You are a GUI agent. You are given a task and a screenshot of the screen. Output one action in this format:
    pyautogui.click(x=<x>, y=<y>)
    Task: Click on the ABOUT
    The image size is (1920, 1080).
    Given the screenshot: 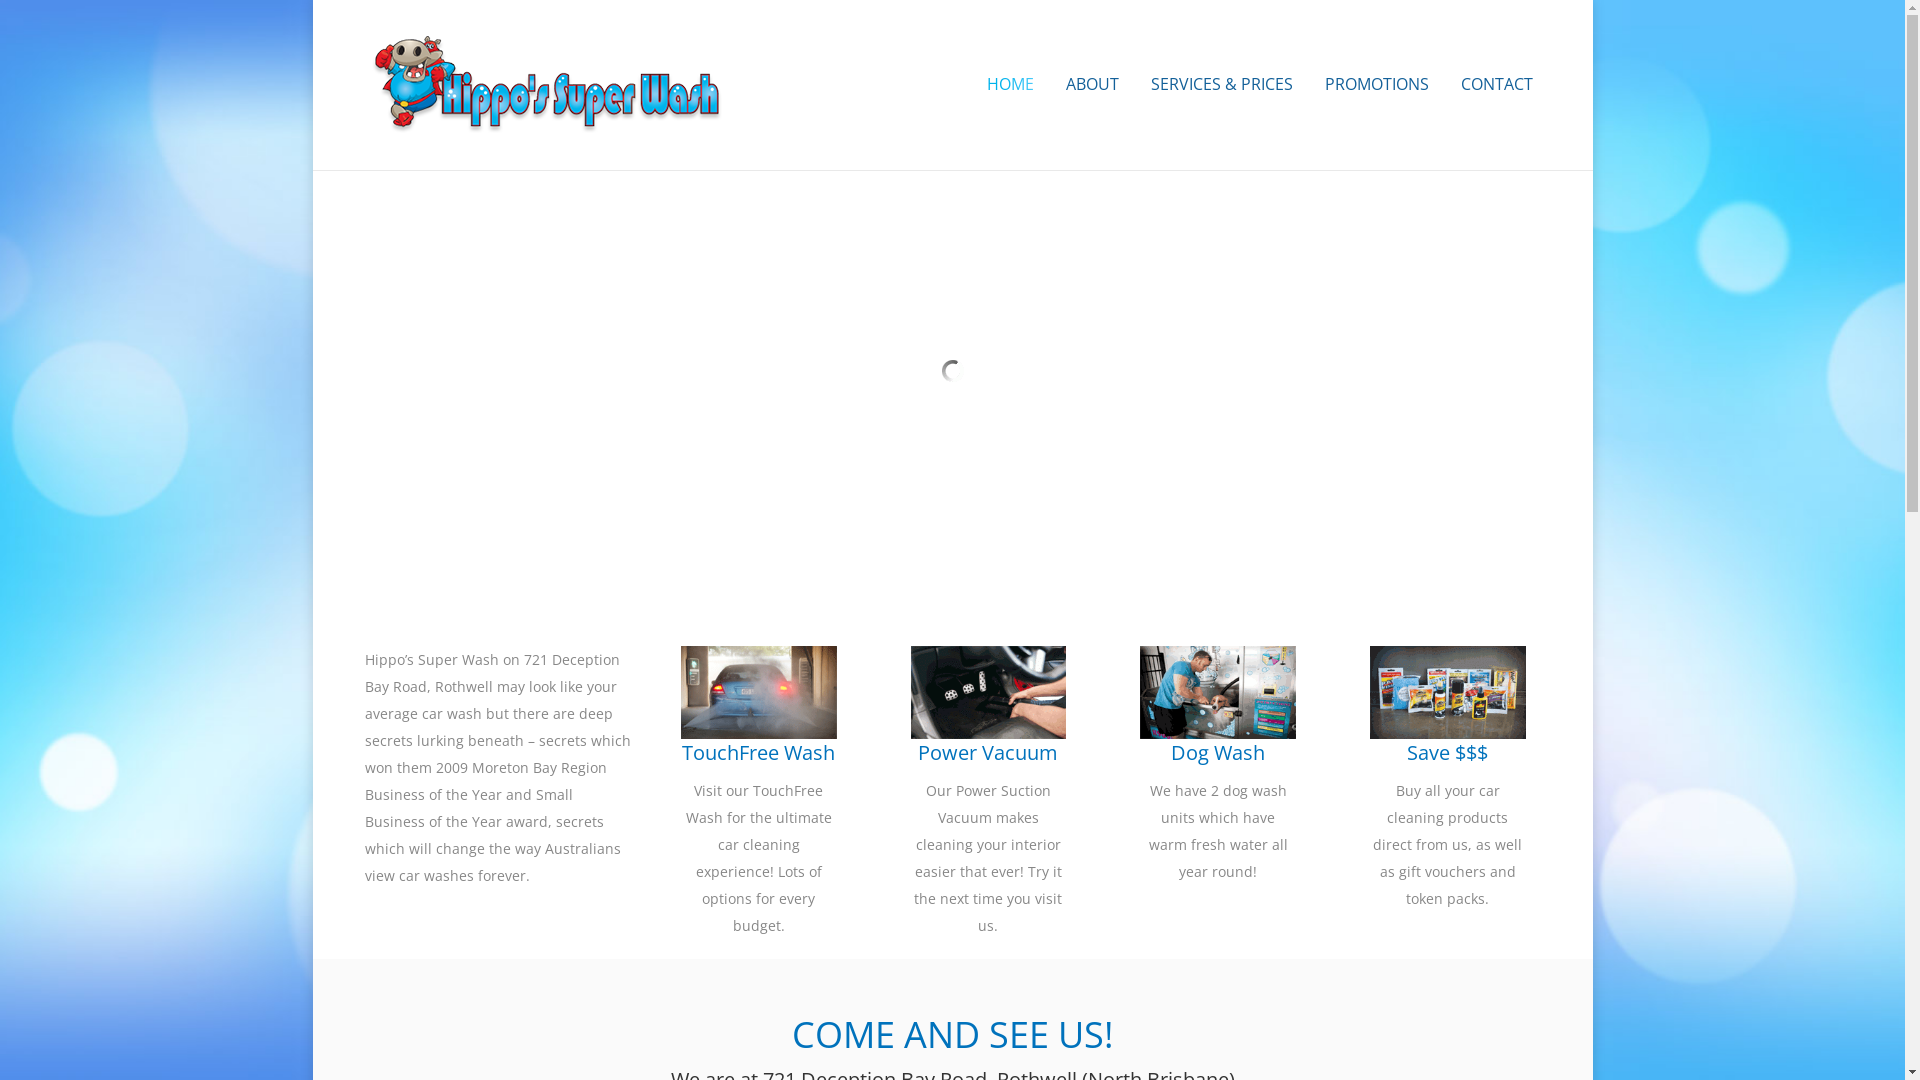 What is the action you would take?
    pyautogui.click(x=1092, y=85)
    